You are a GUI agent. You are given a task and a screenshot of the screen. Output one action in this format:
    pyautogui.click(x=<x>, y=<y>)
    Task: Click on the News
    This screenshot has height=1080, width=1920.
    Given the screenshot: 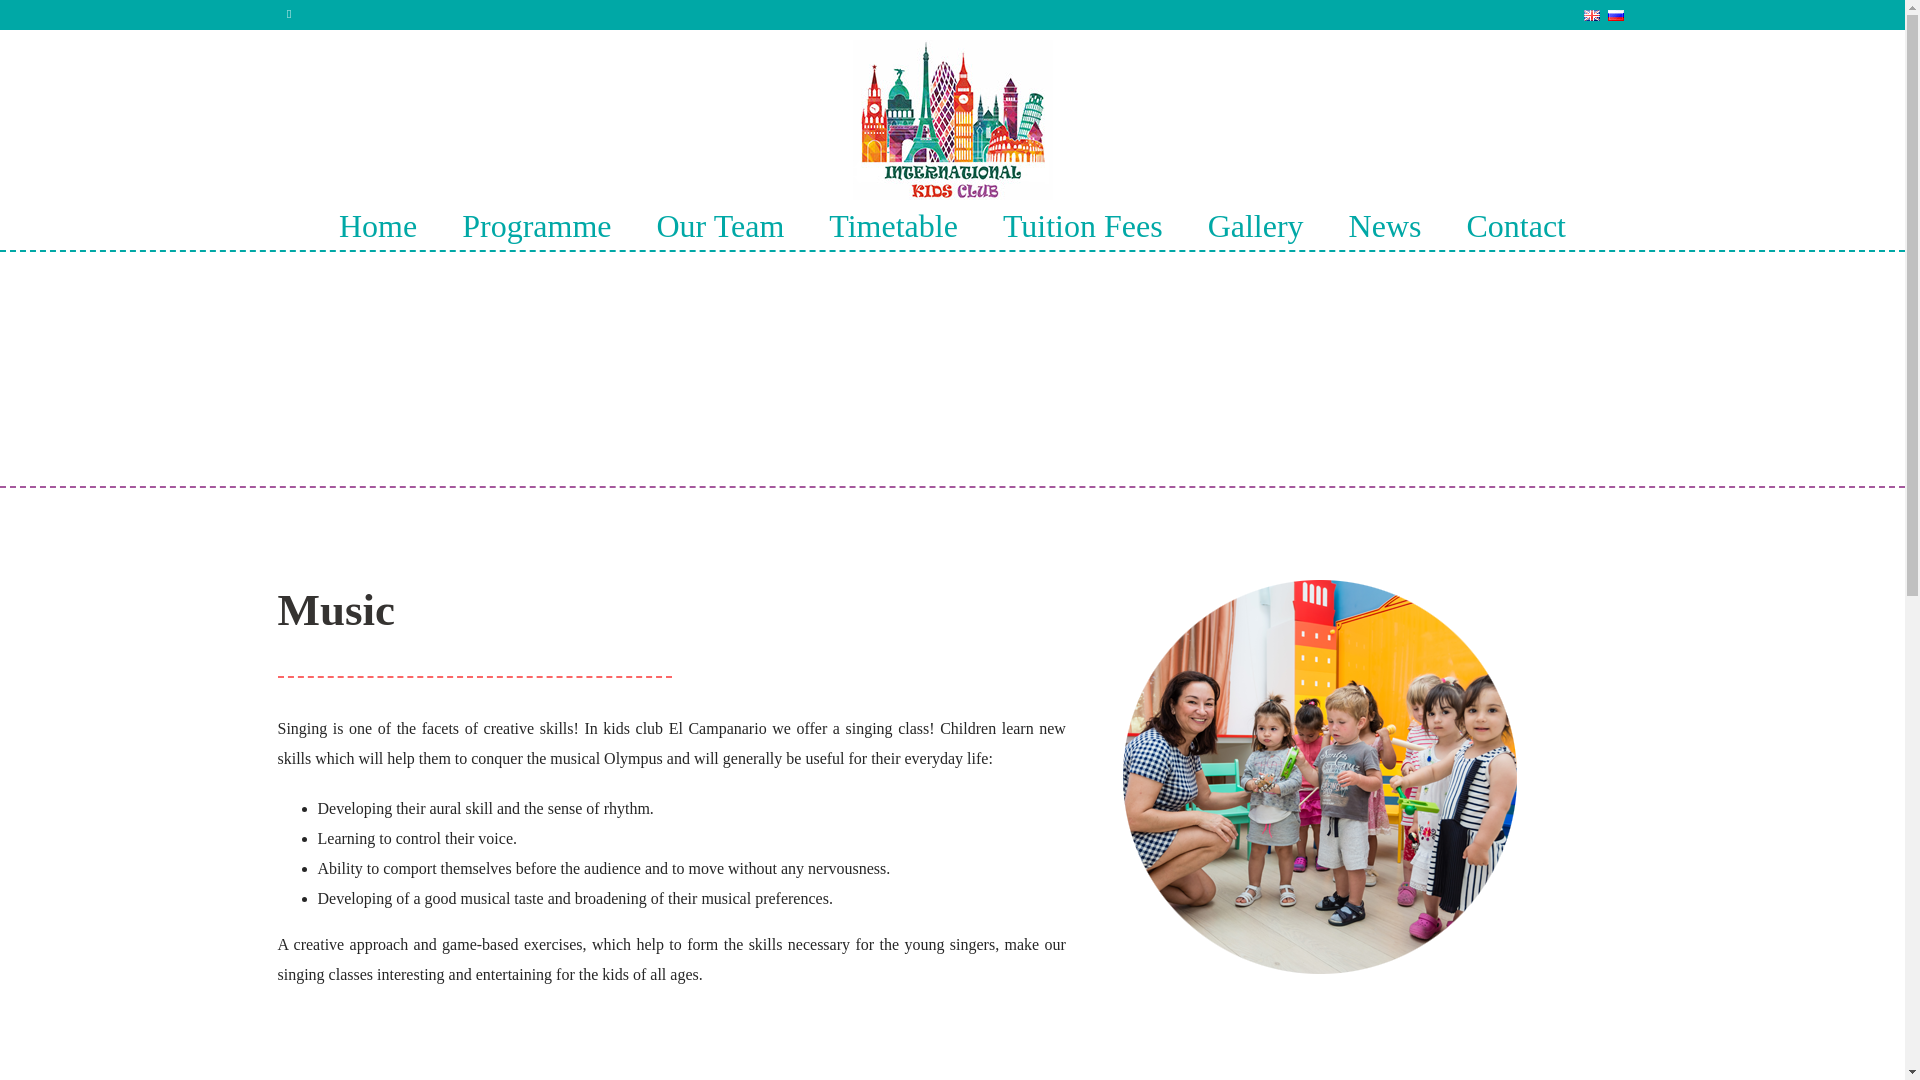 What is the action you would take?
    pyautogui.click(x=1384, y=225)
    